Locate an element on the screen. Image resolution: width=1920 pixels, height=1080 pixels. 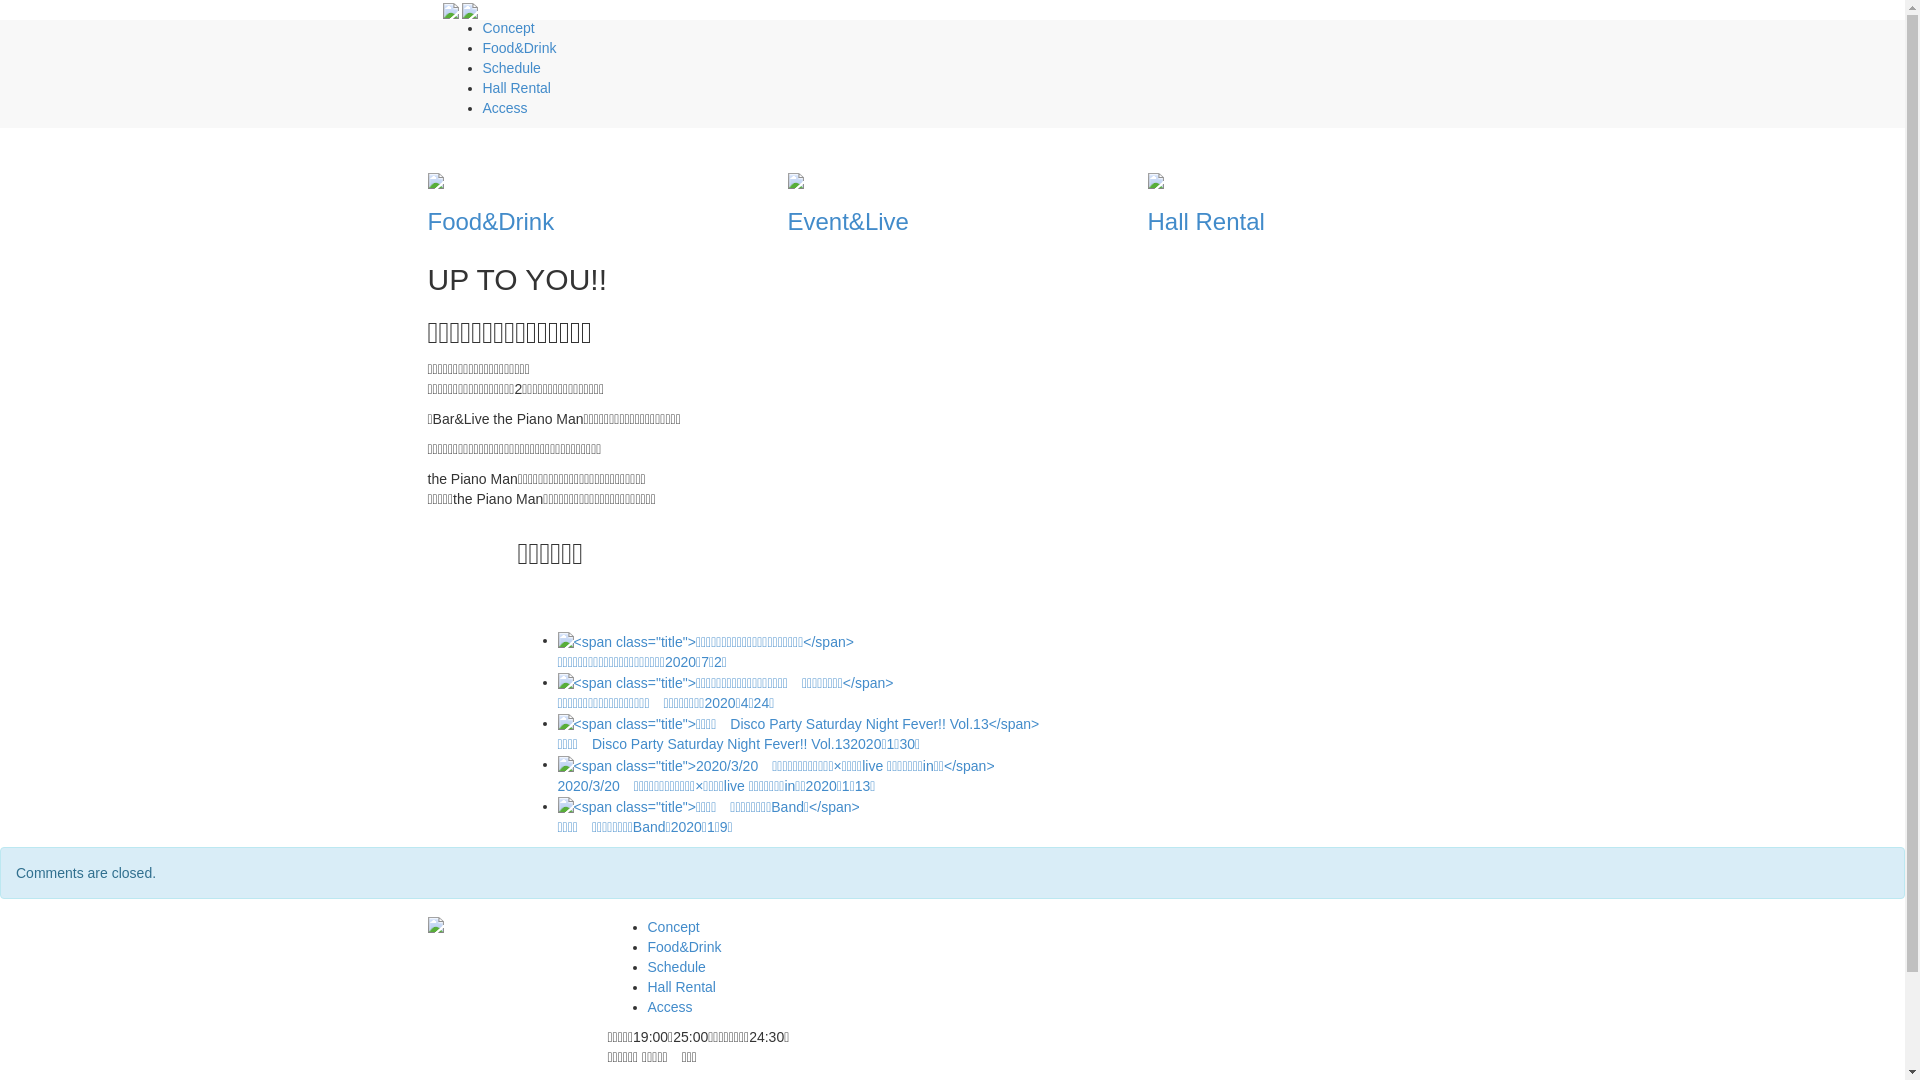
Concept is located at coordinates (674, 927).